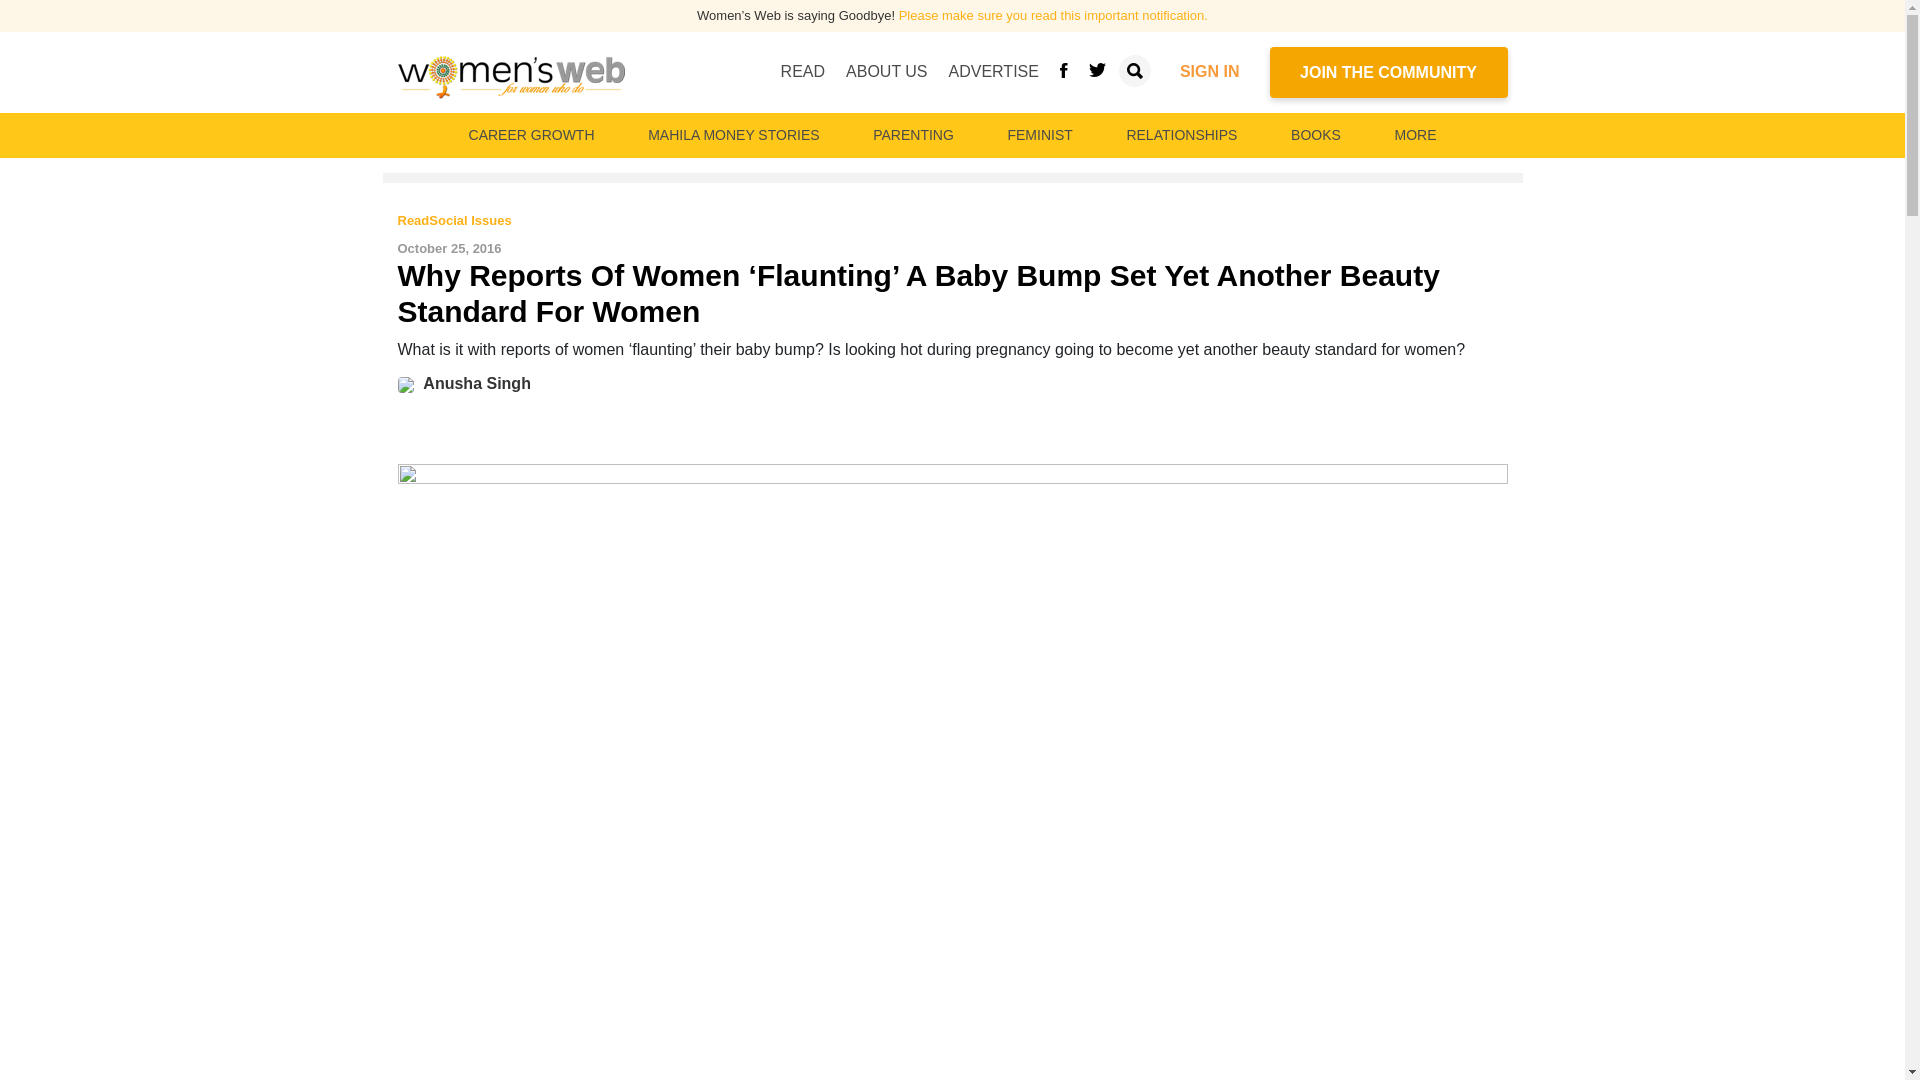 The image size is (1920, 1080). I want to click on ADVERTISE, so click(993, 71).